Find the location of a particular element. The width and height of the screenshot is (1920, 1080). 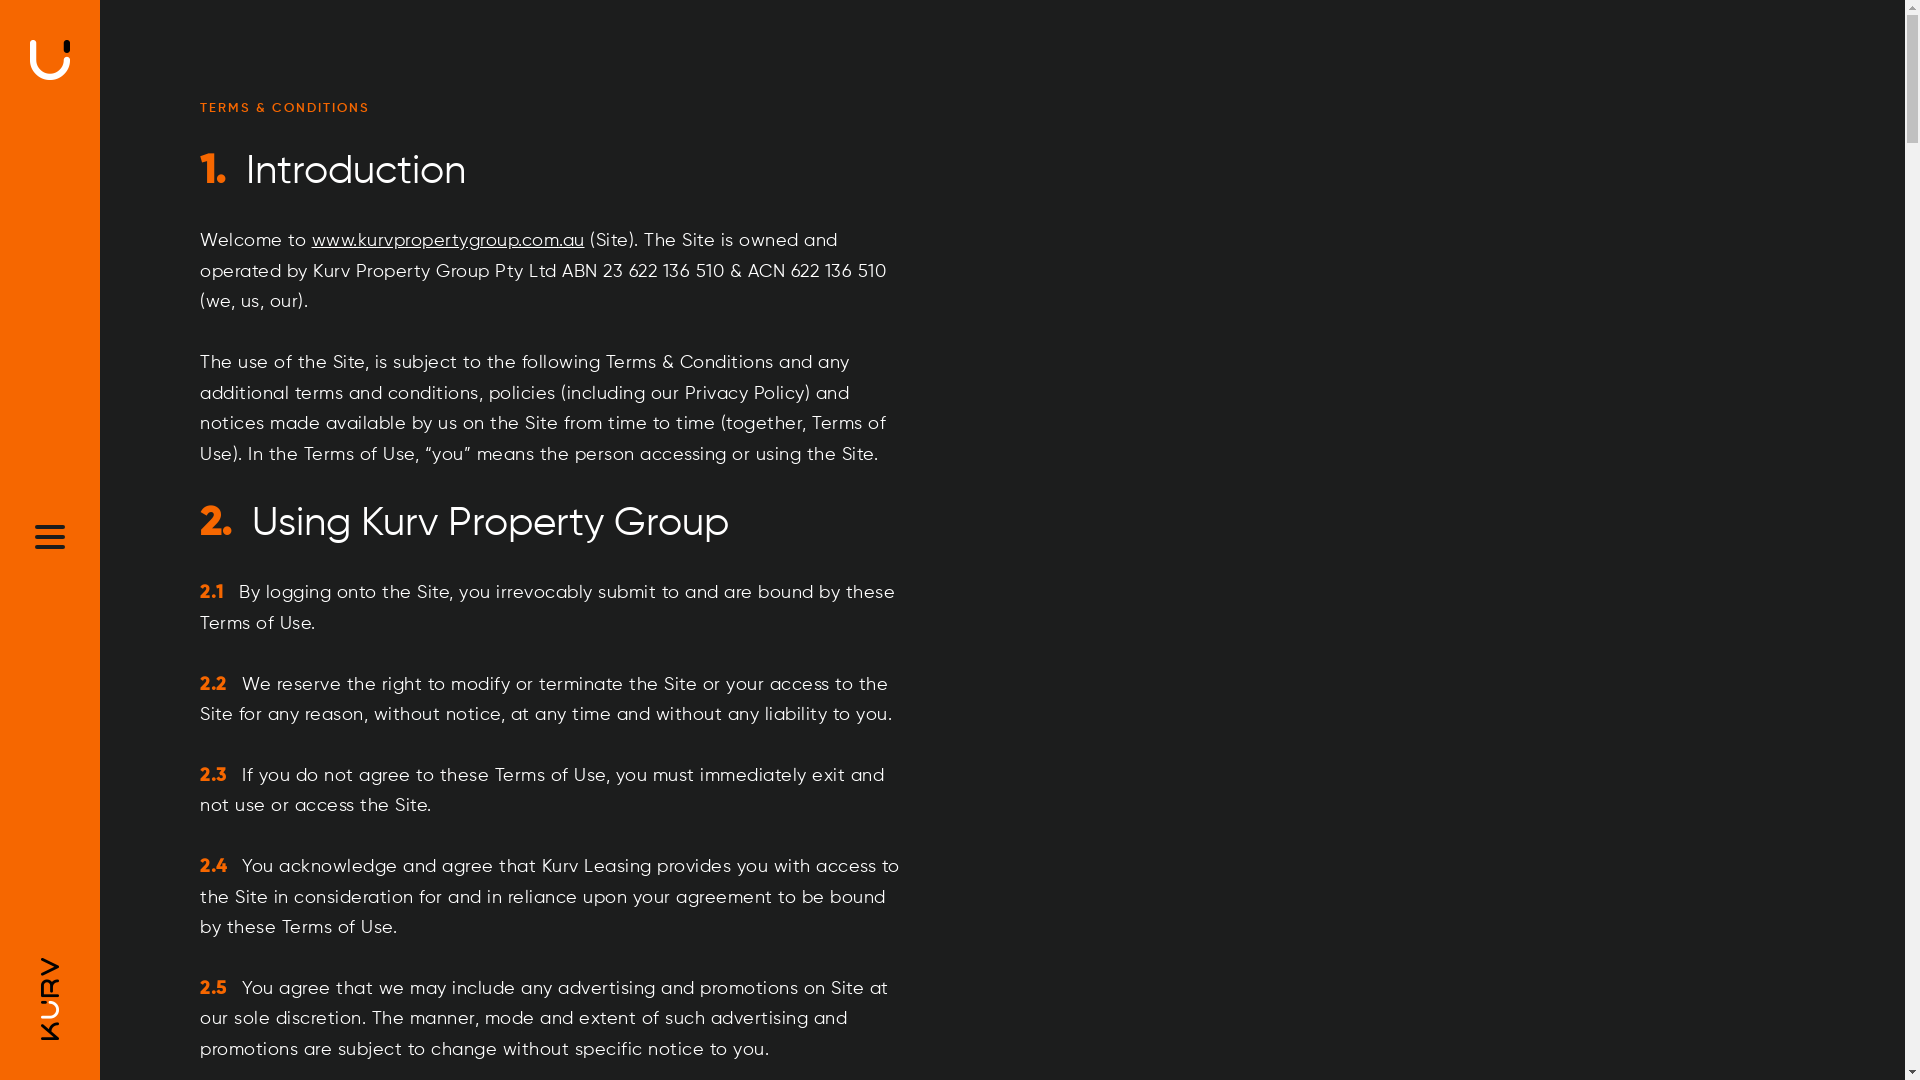

Kurv Property Group is located at coordinates (50, 59).